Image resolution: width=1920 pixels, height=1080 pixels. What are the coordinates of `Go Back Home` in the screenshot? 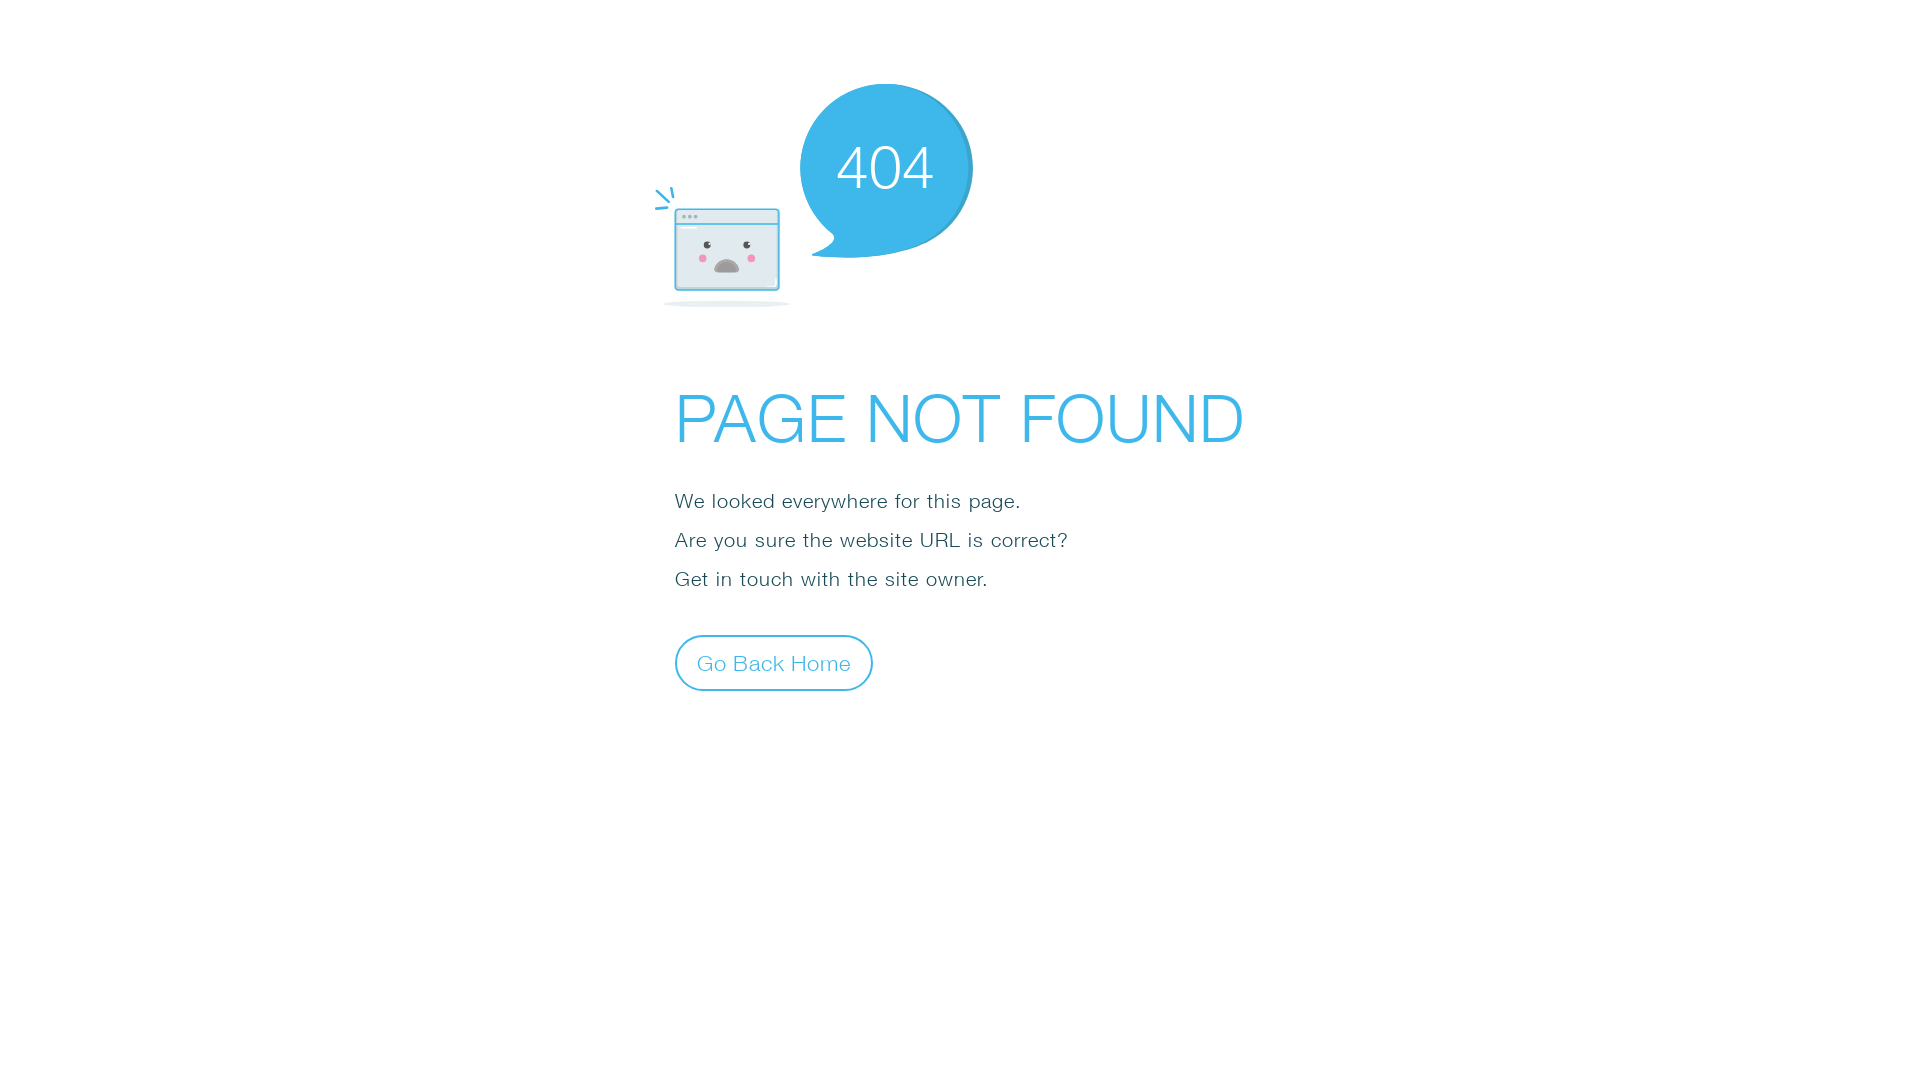 It's located at (774, 662).